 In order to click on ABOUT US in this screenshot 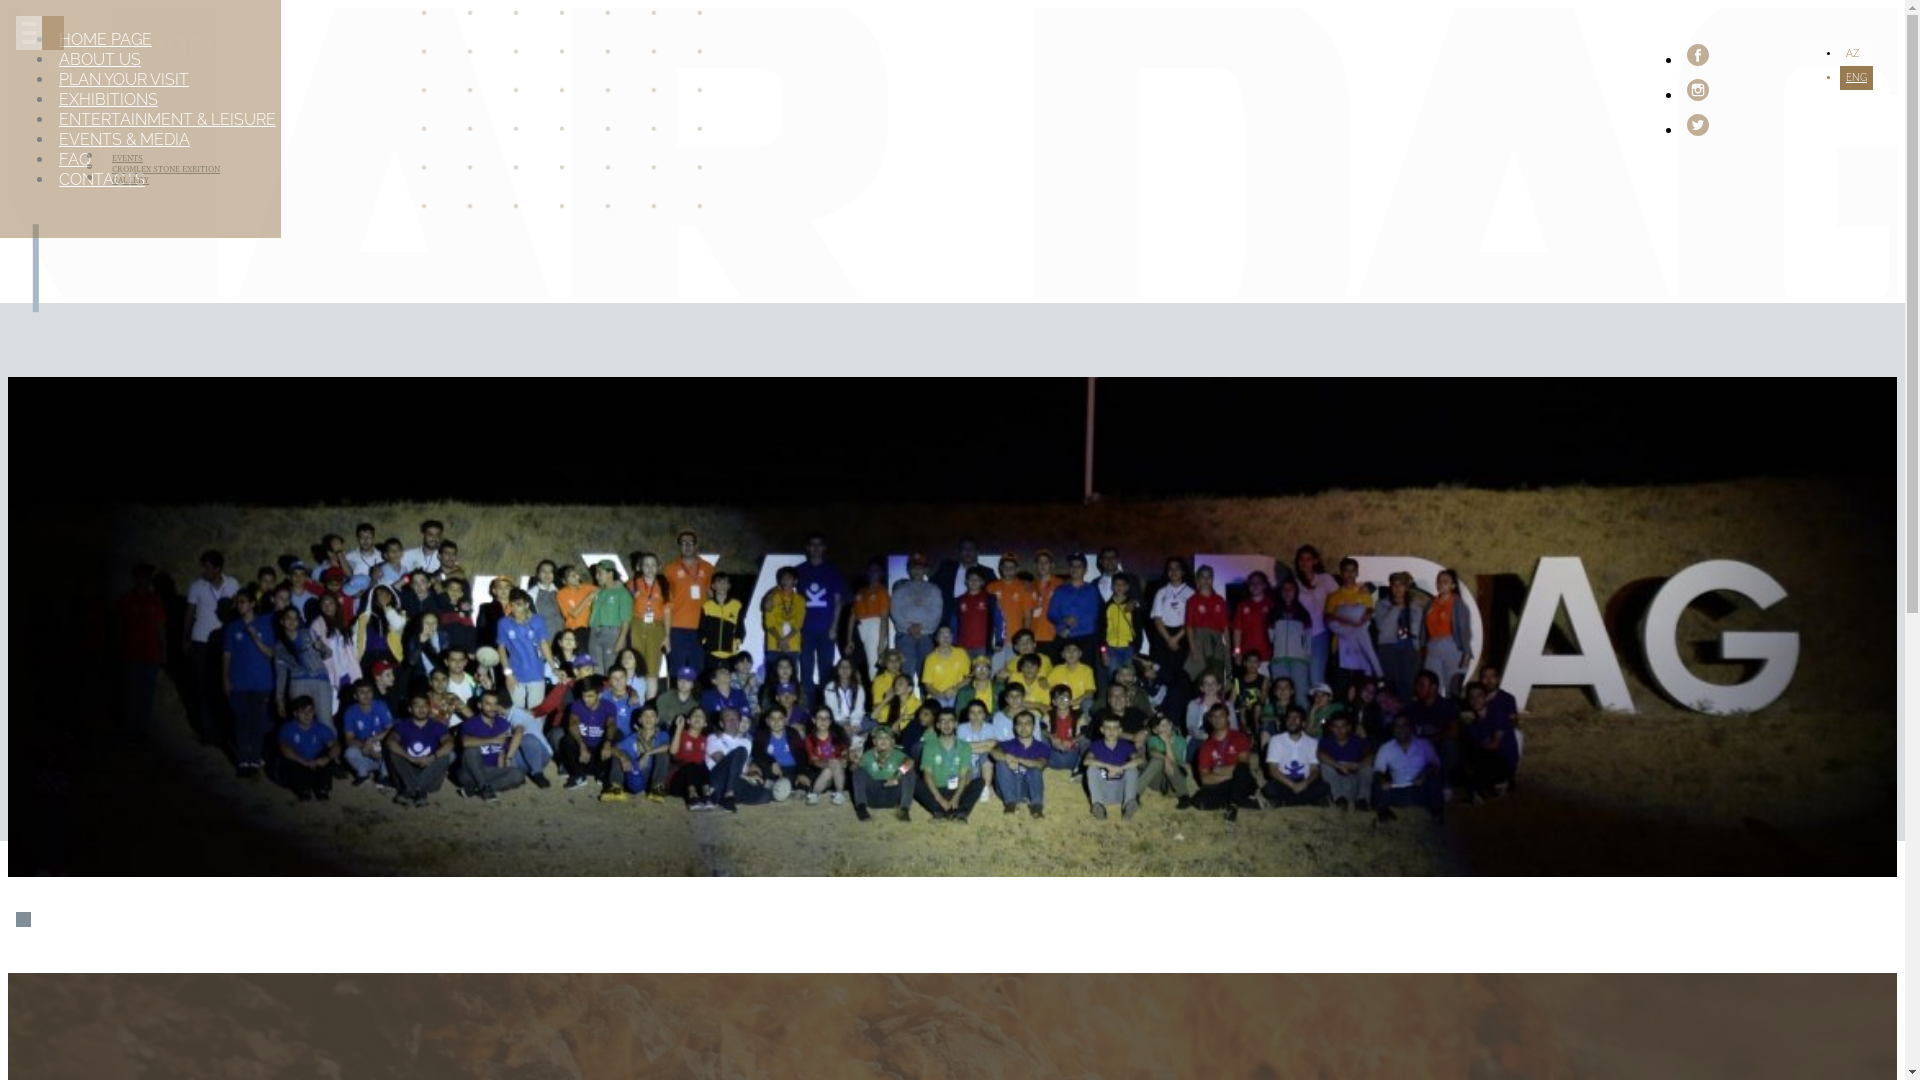, I will do `click(100, 60)`.